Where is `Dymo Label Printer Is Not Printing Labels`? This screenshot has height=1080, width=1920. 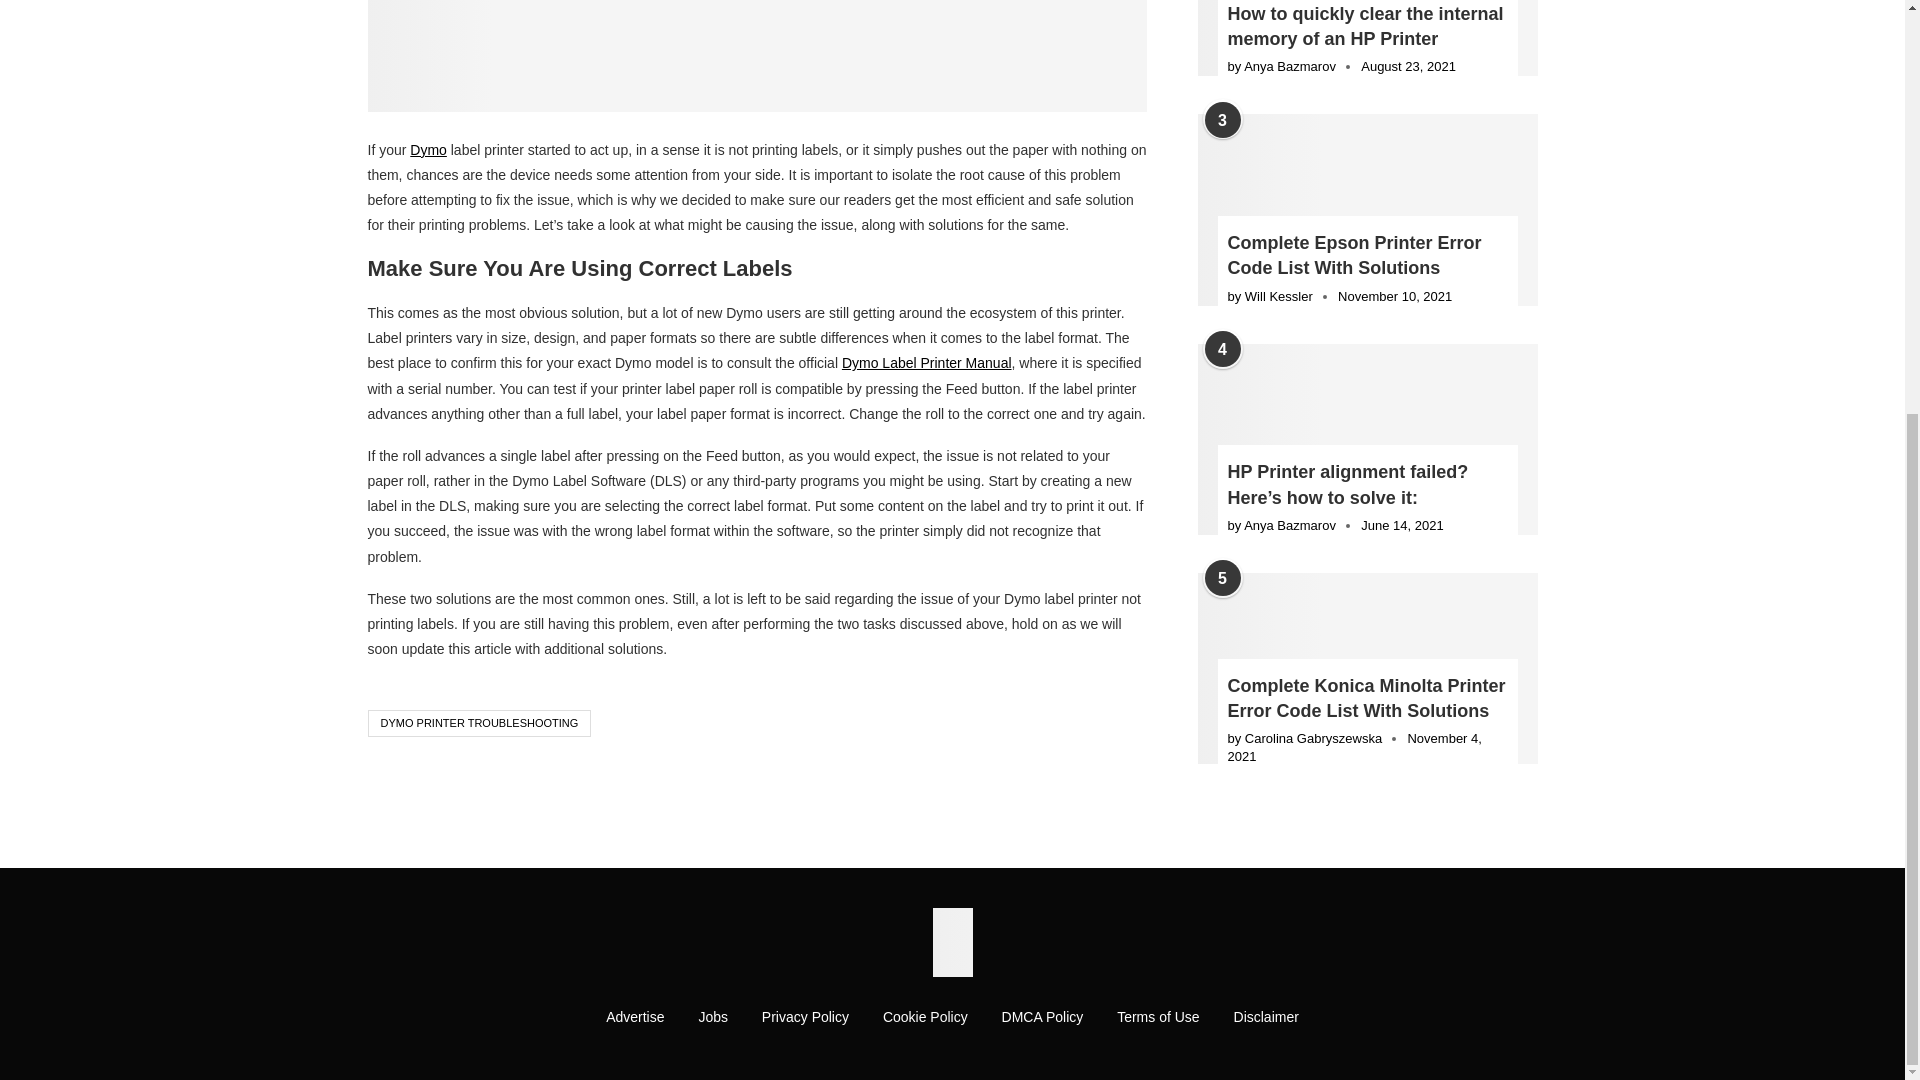
Dymo Label Printer Is Not Printing Labels is located at coordinates (758, 56).